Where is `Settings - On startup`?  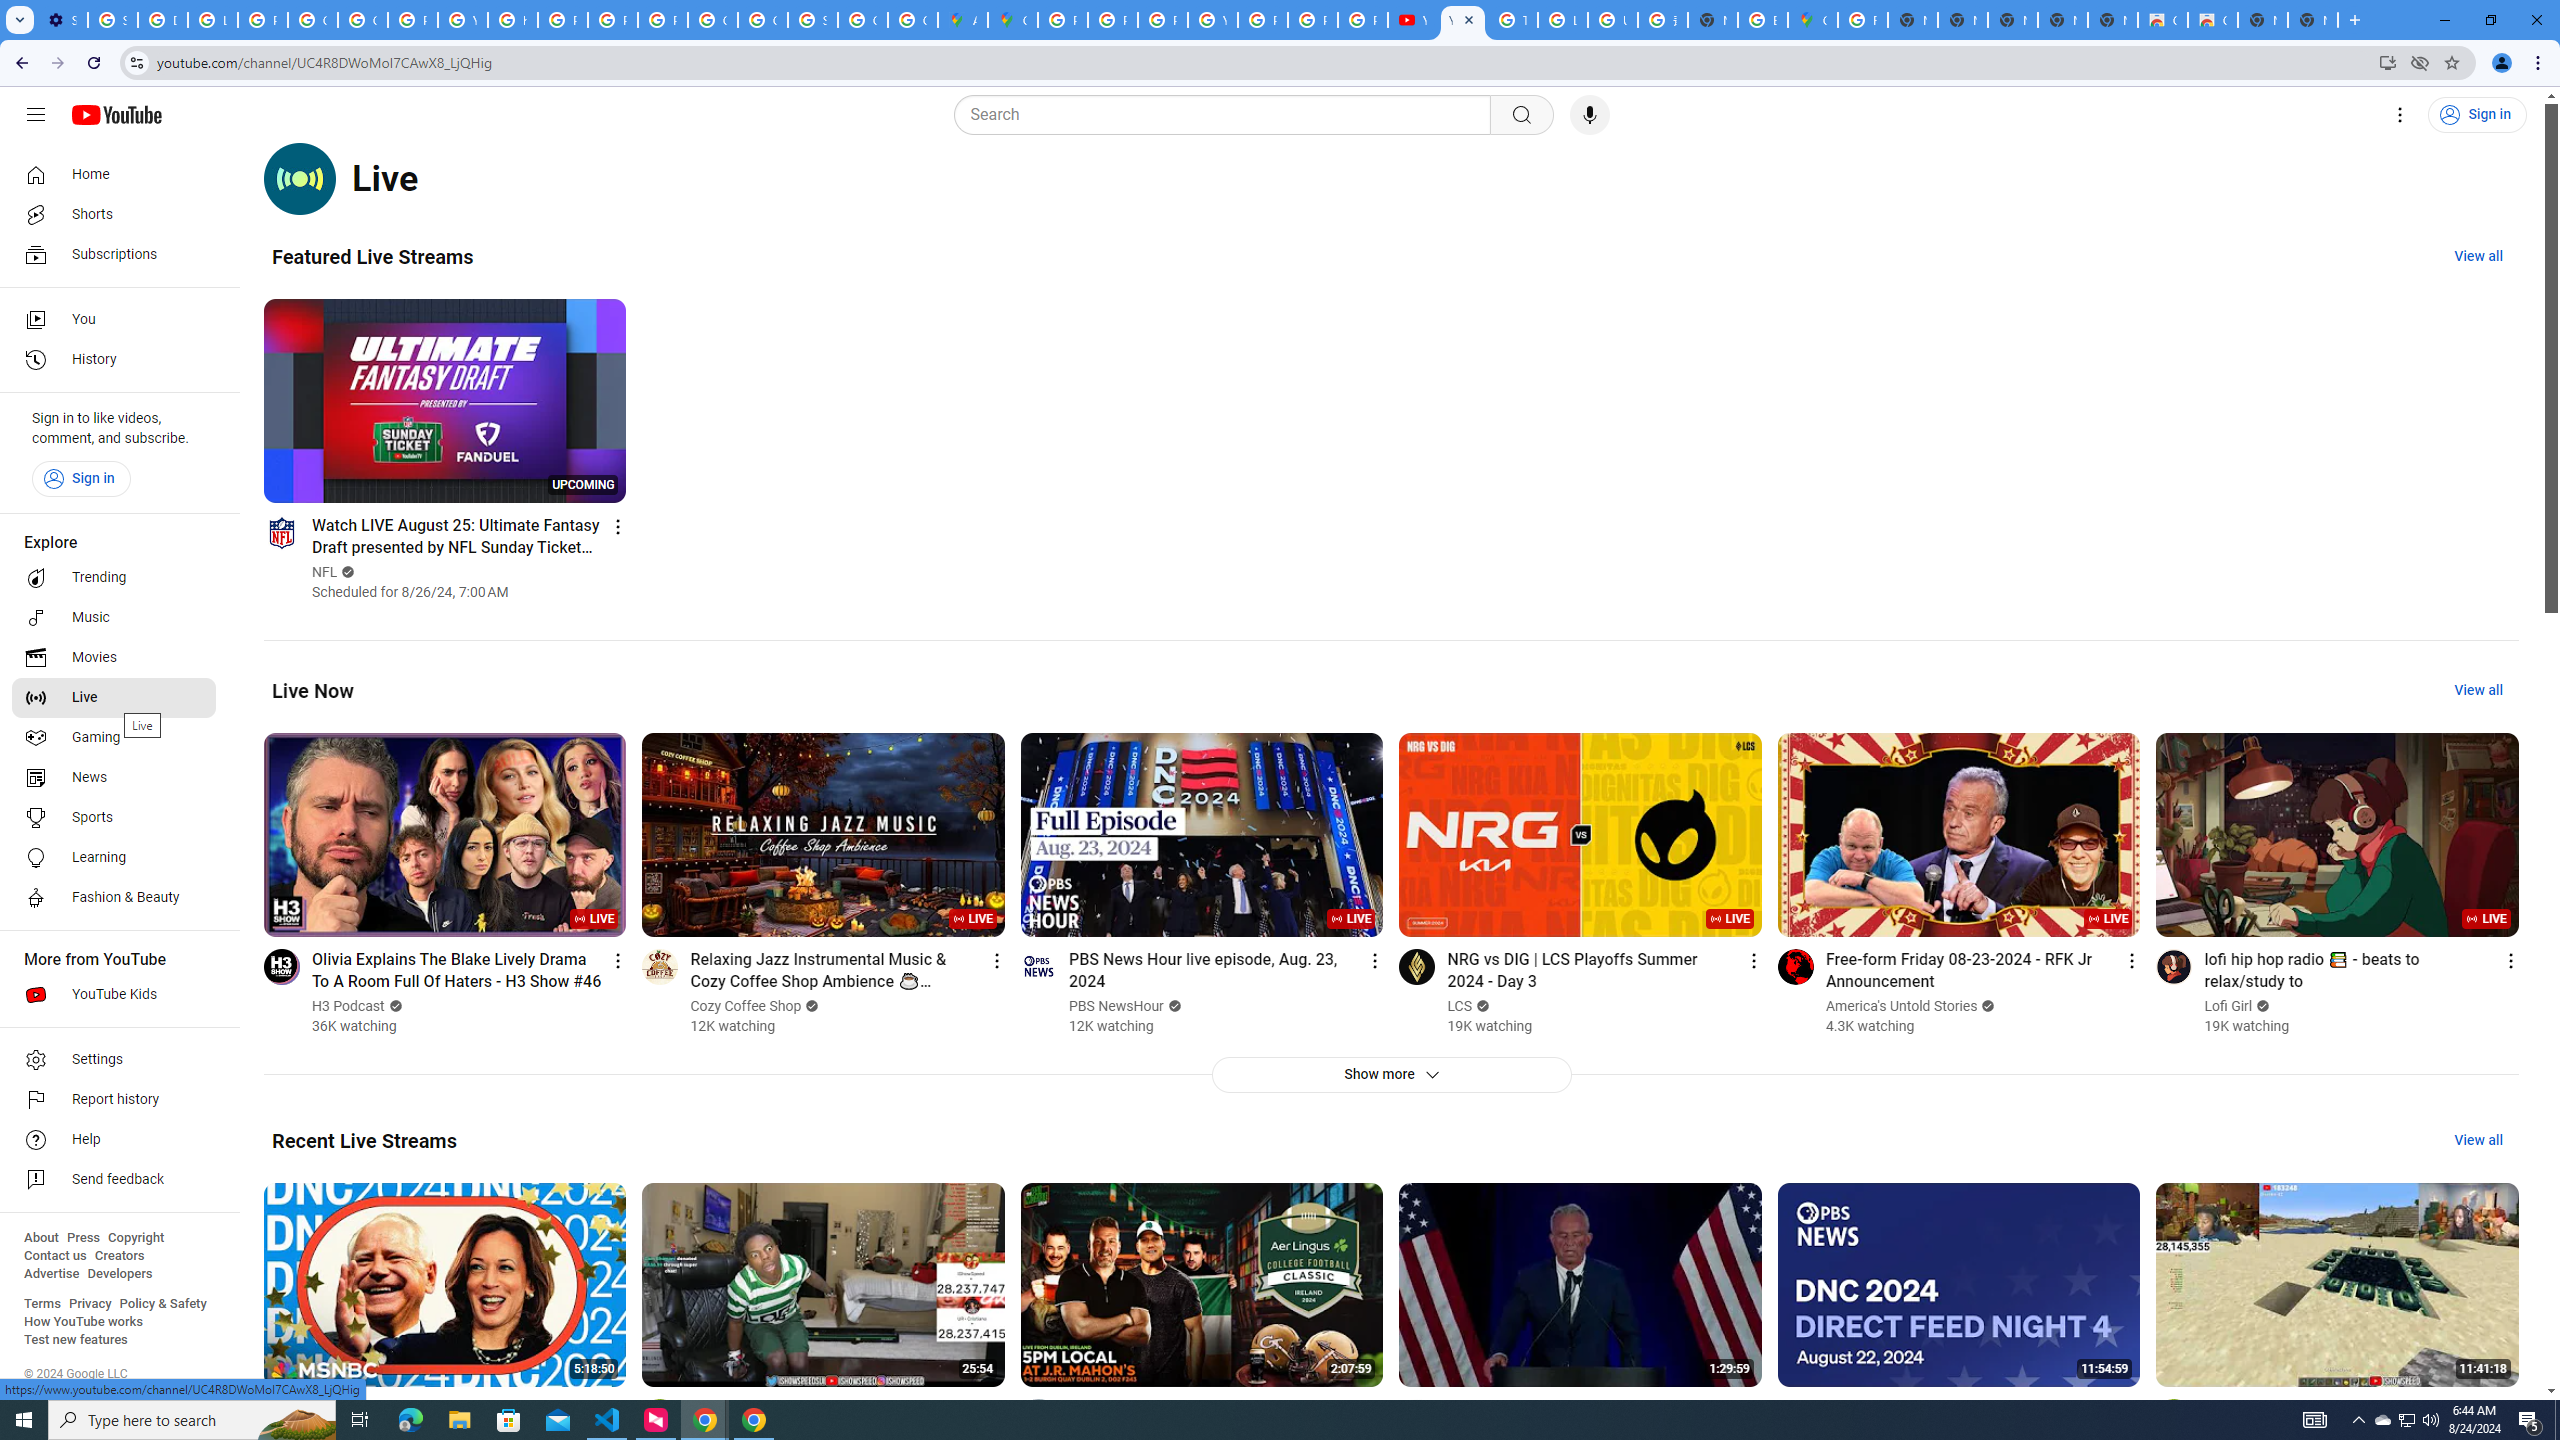 Settings - On startup is located at coordinates (62, 20).